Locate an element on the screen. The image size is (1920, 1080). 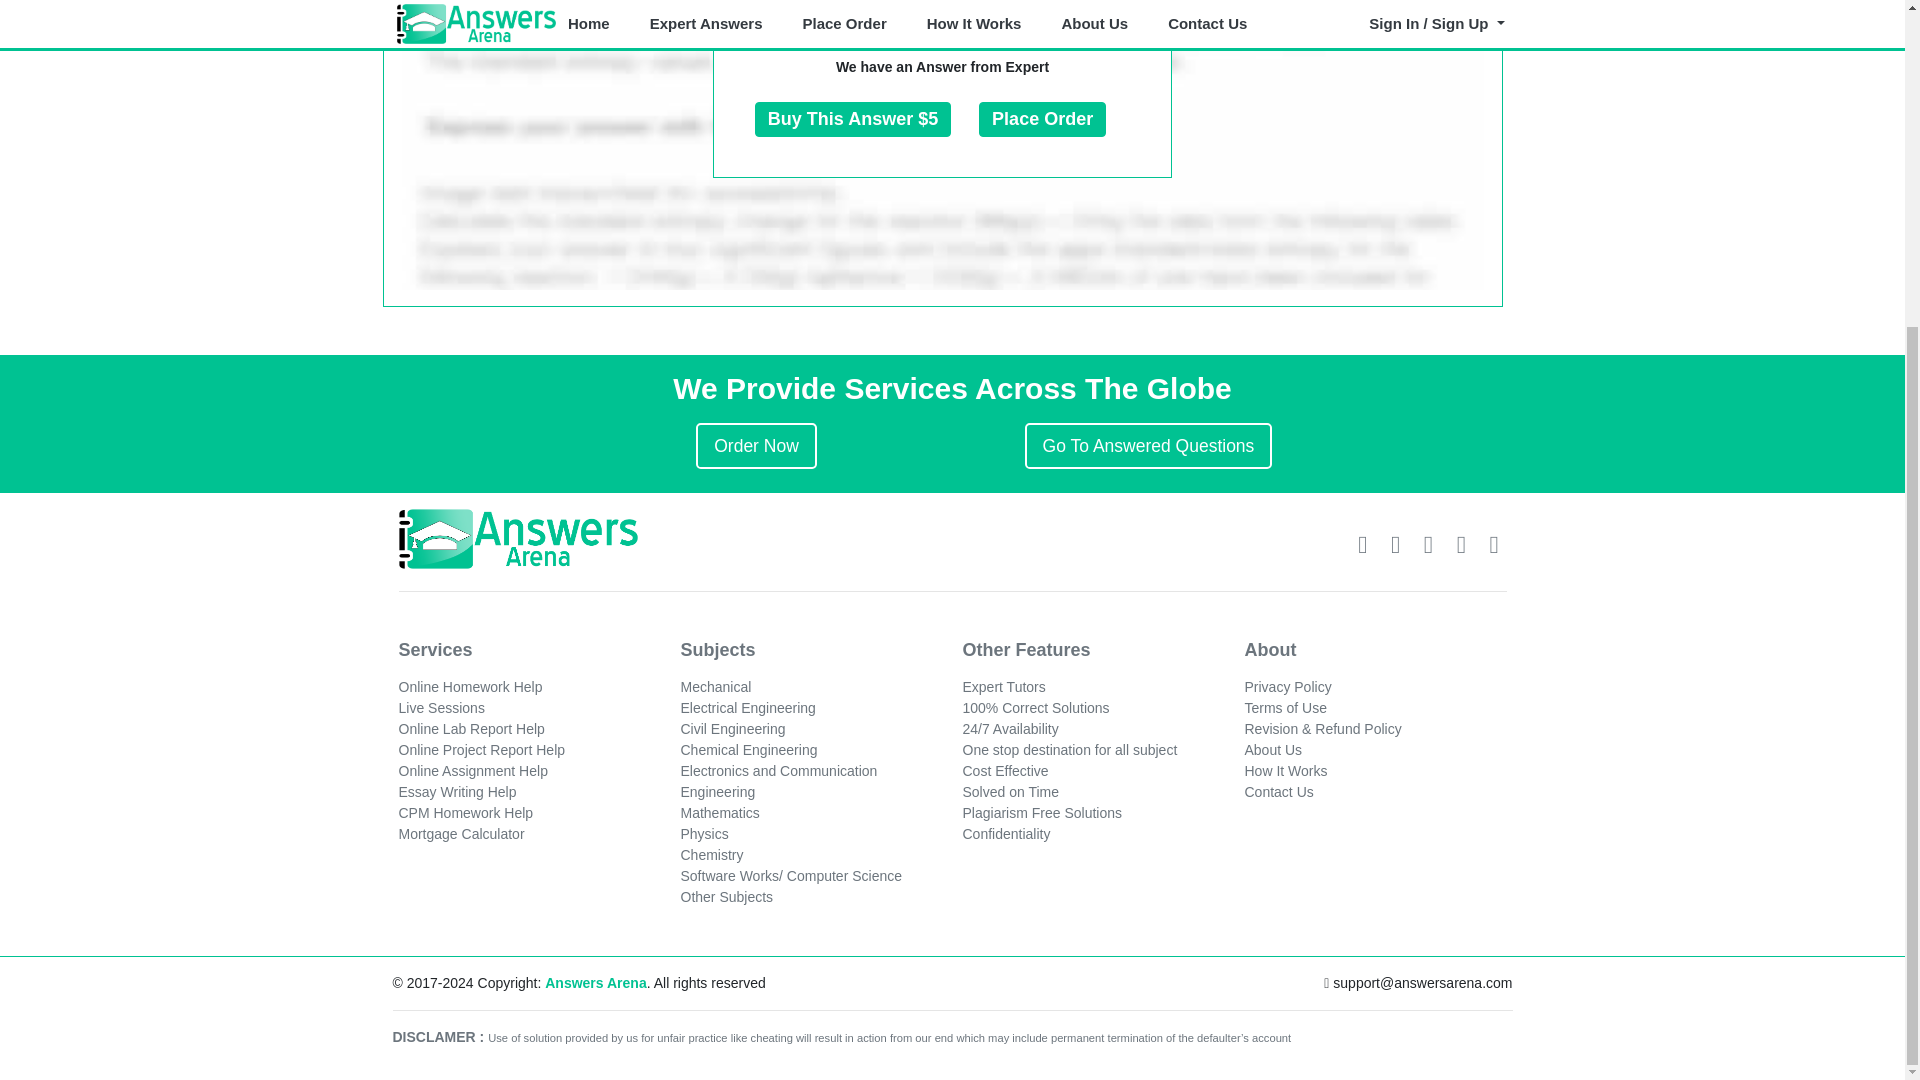
Live Sessions is located at coordinates (440, 708).